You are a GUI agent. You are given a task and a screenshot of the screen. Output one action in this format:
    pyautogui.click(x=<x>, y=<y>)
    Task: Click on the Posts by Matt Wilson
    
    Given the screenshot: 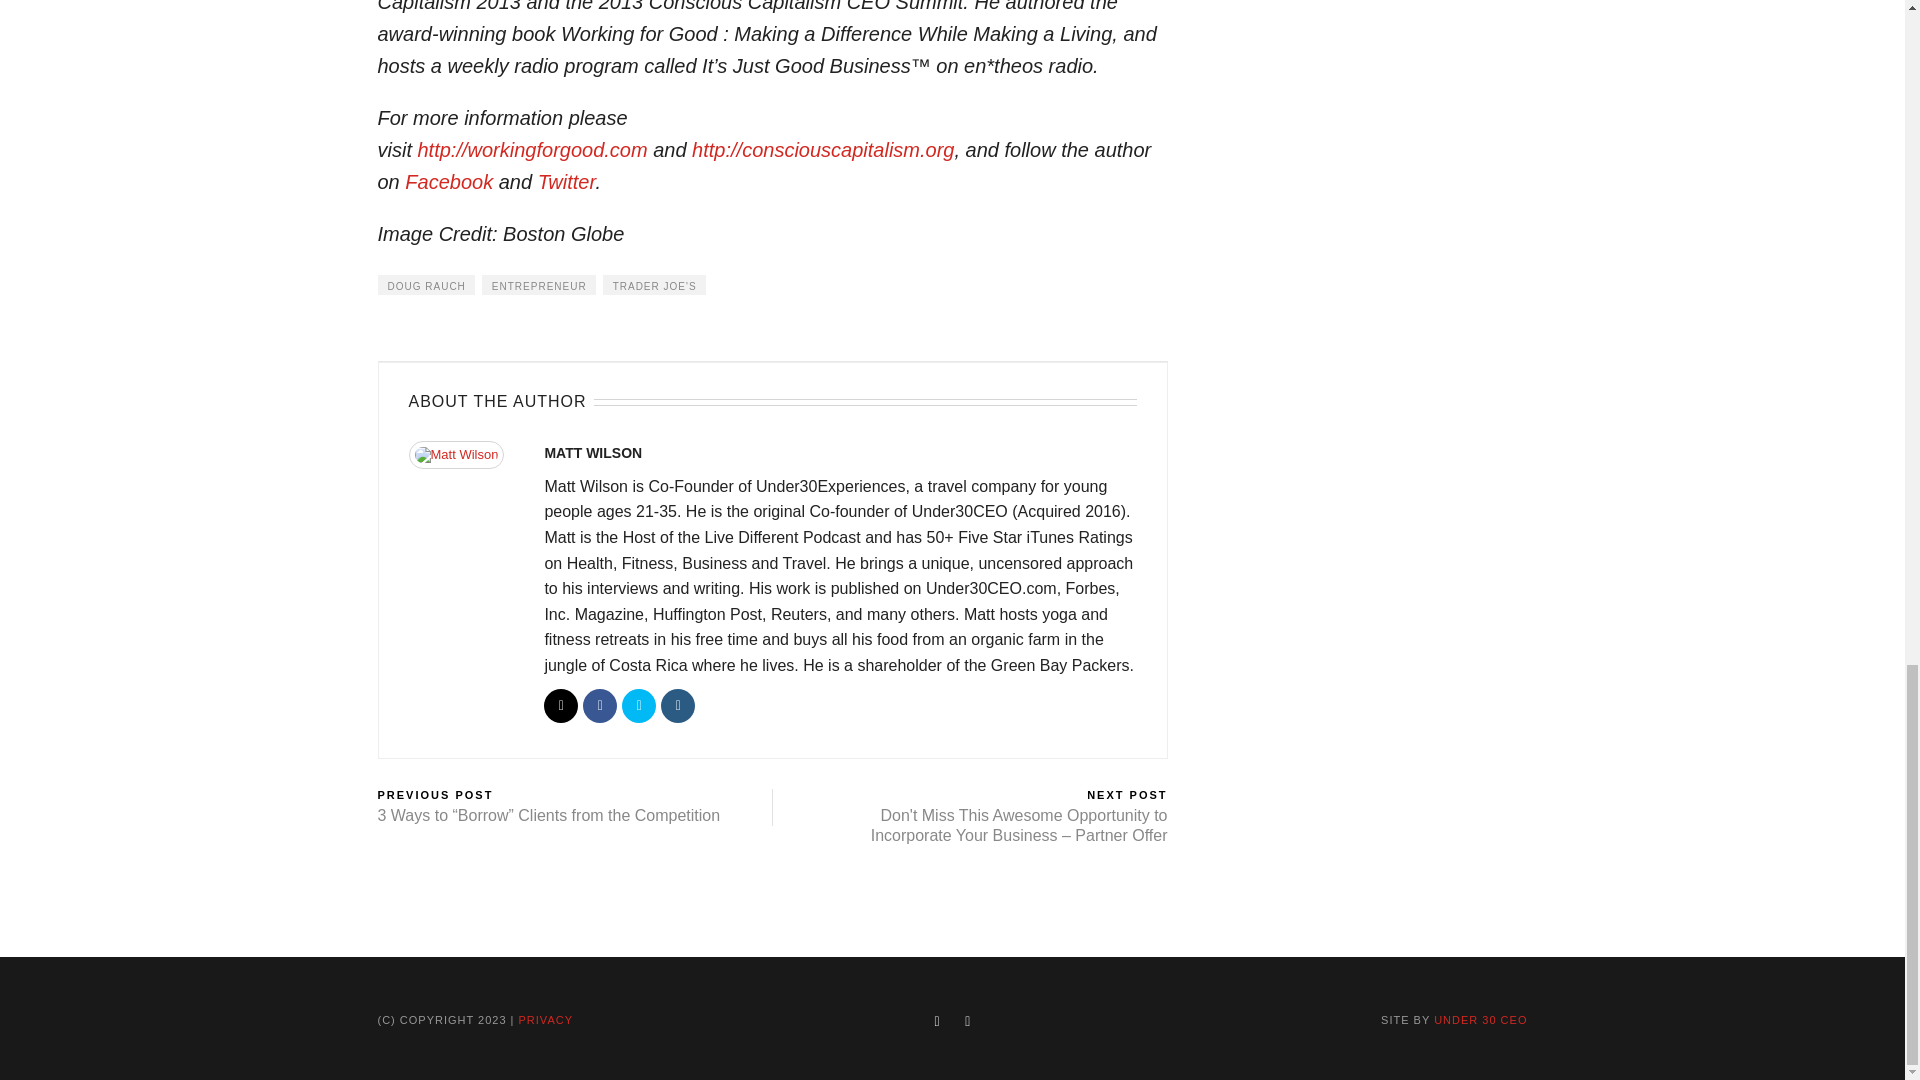 What is the action you would take?
    pyautogui.click(x=592, y=452)
    